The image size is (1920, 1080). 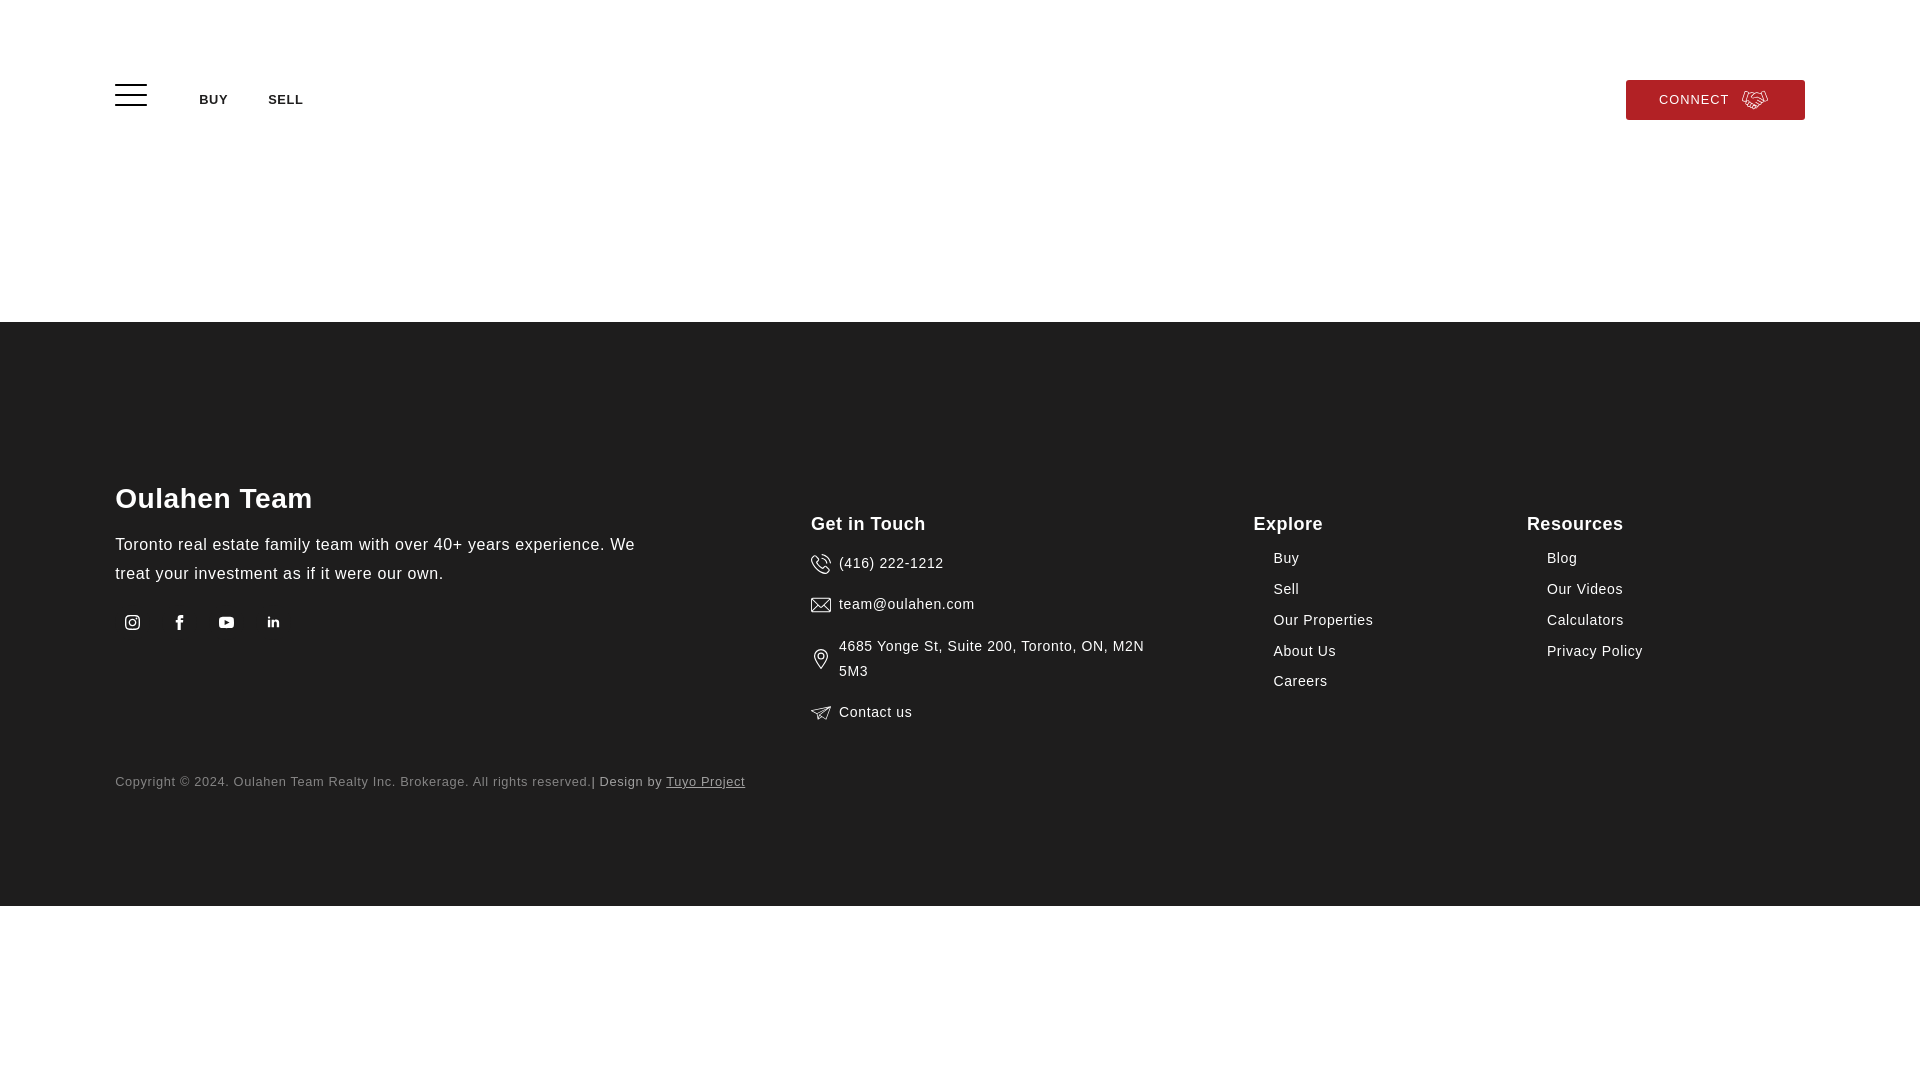 What do you see at coordinates (992, 712) in the screenshot?
I see `Contact us` at bounding box center [992, 712].